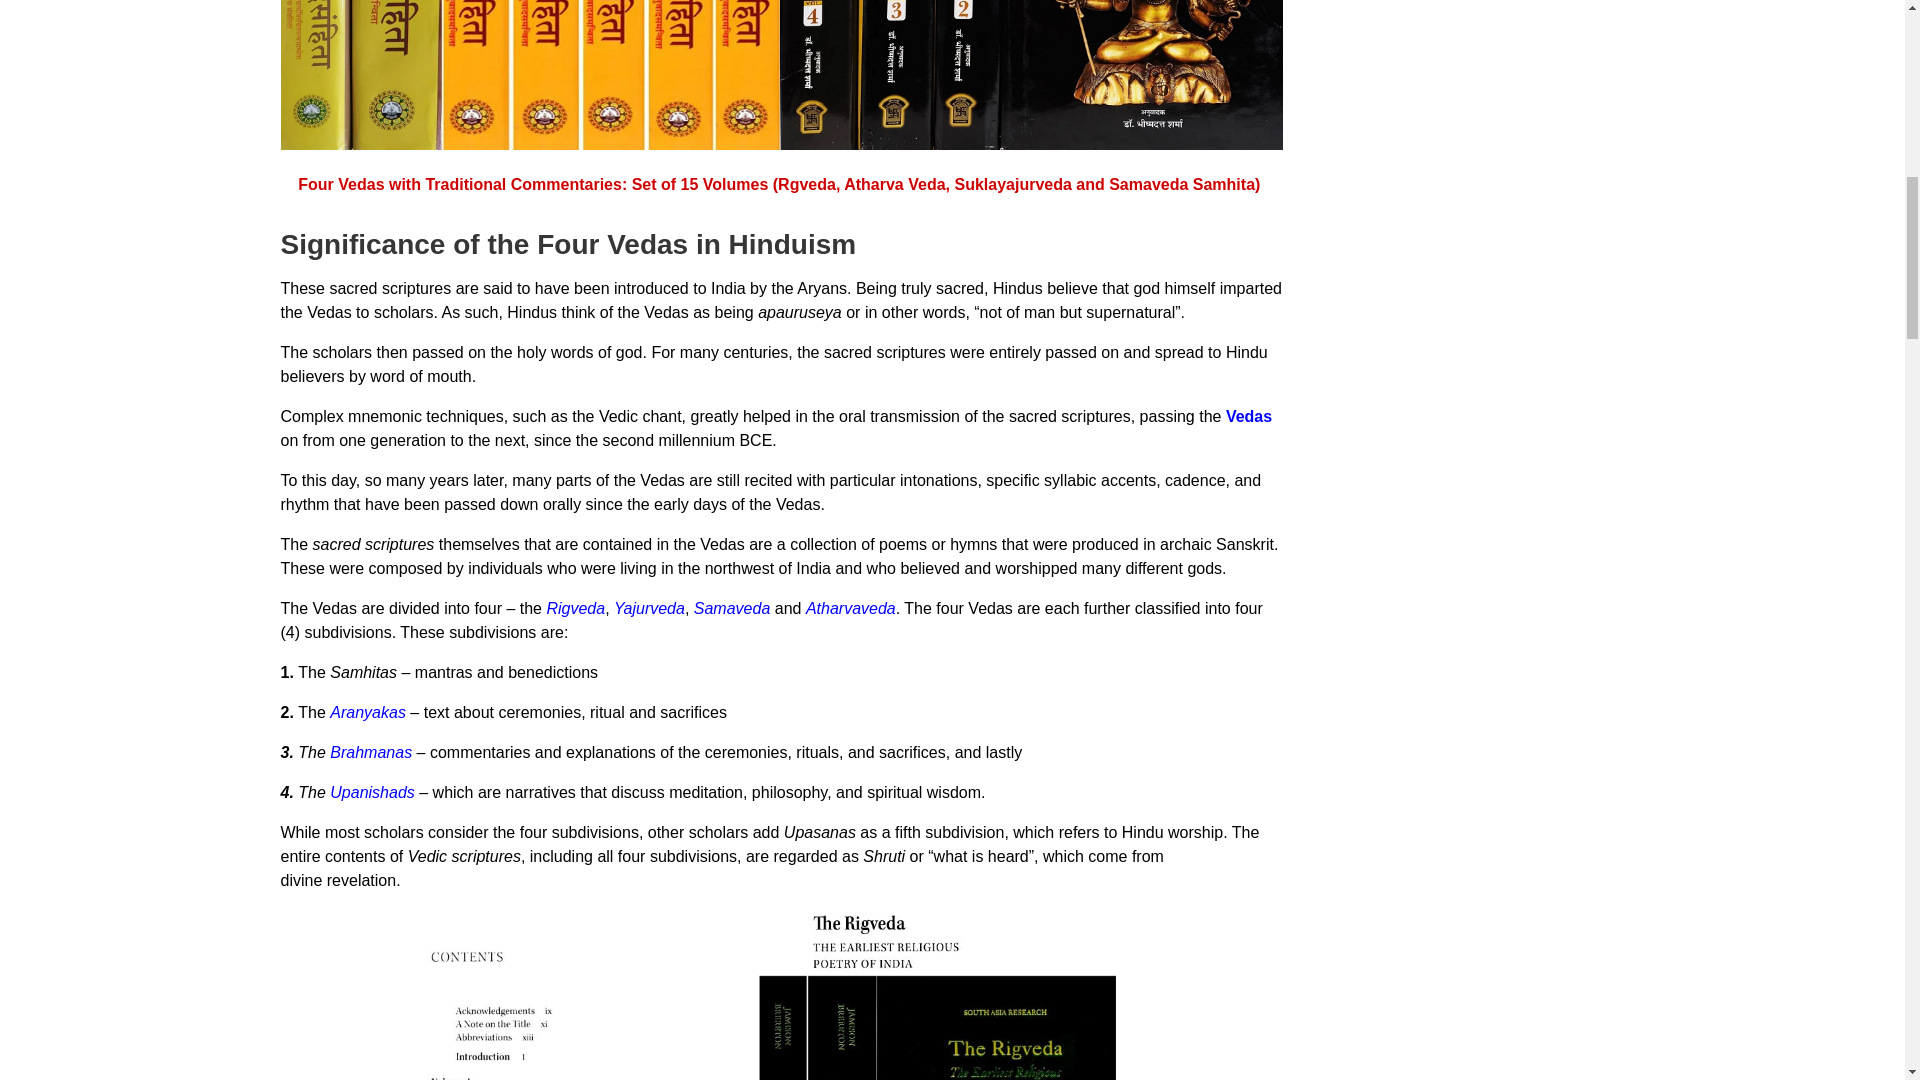  What do you see at coordinates (574, 608) in the screenshot?
I see `Rigveda` at bounding box center [574, 608].